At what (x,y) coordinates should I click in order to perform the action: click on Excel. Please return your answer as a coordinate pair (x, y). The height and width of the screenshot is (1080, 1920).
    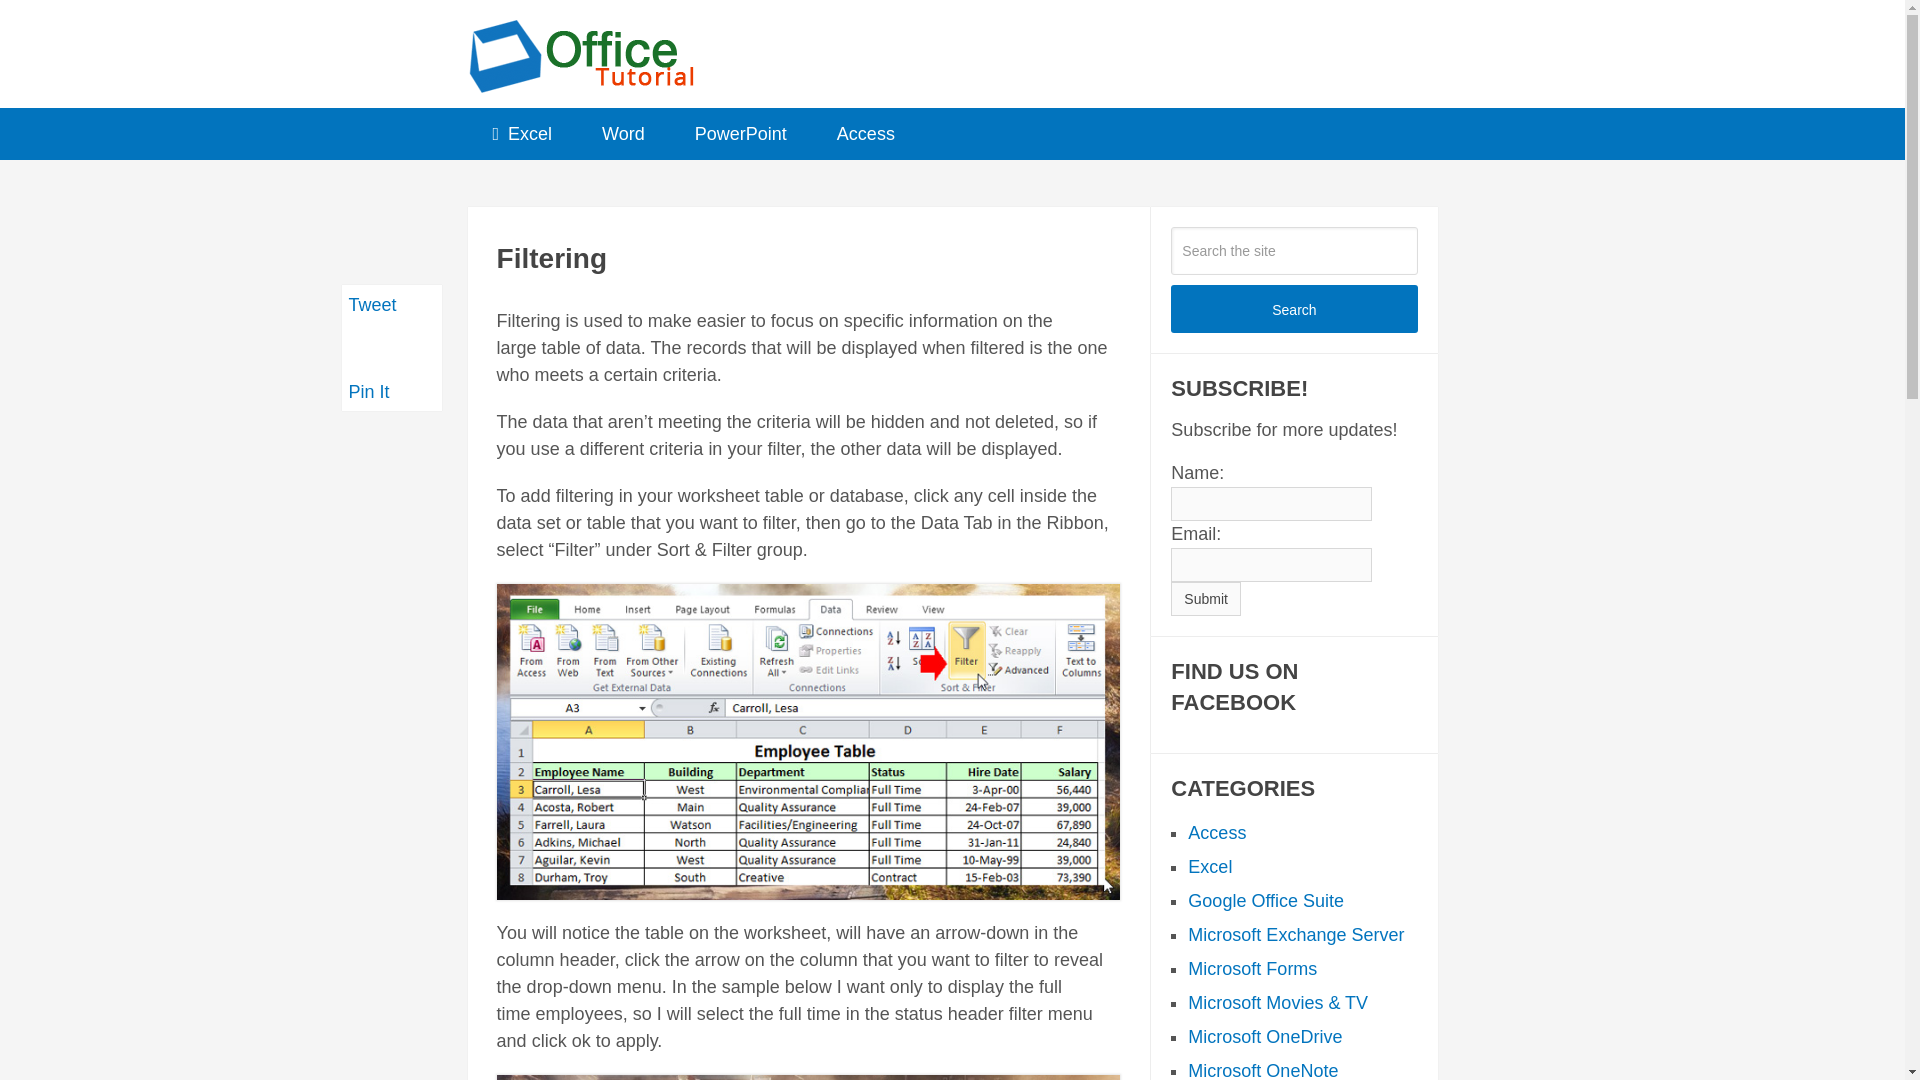
    Looking at the image, I should click on (522, 134).